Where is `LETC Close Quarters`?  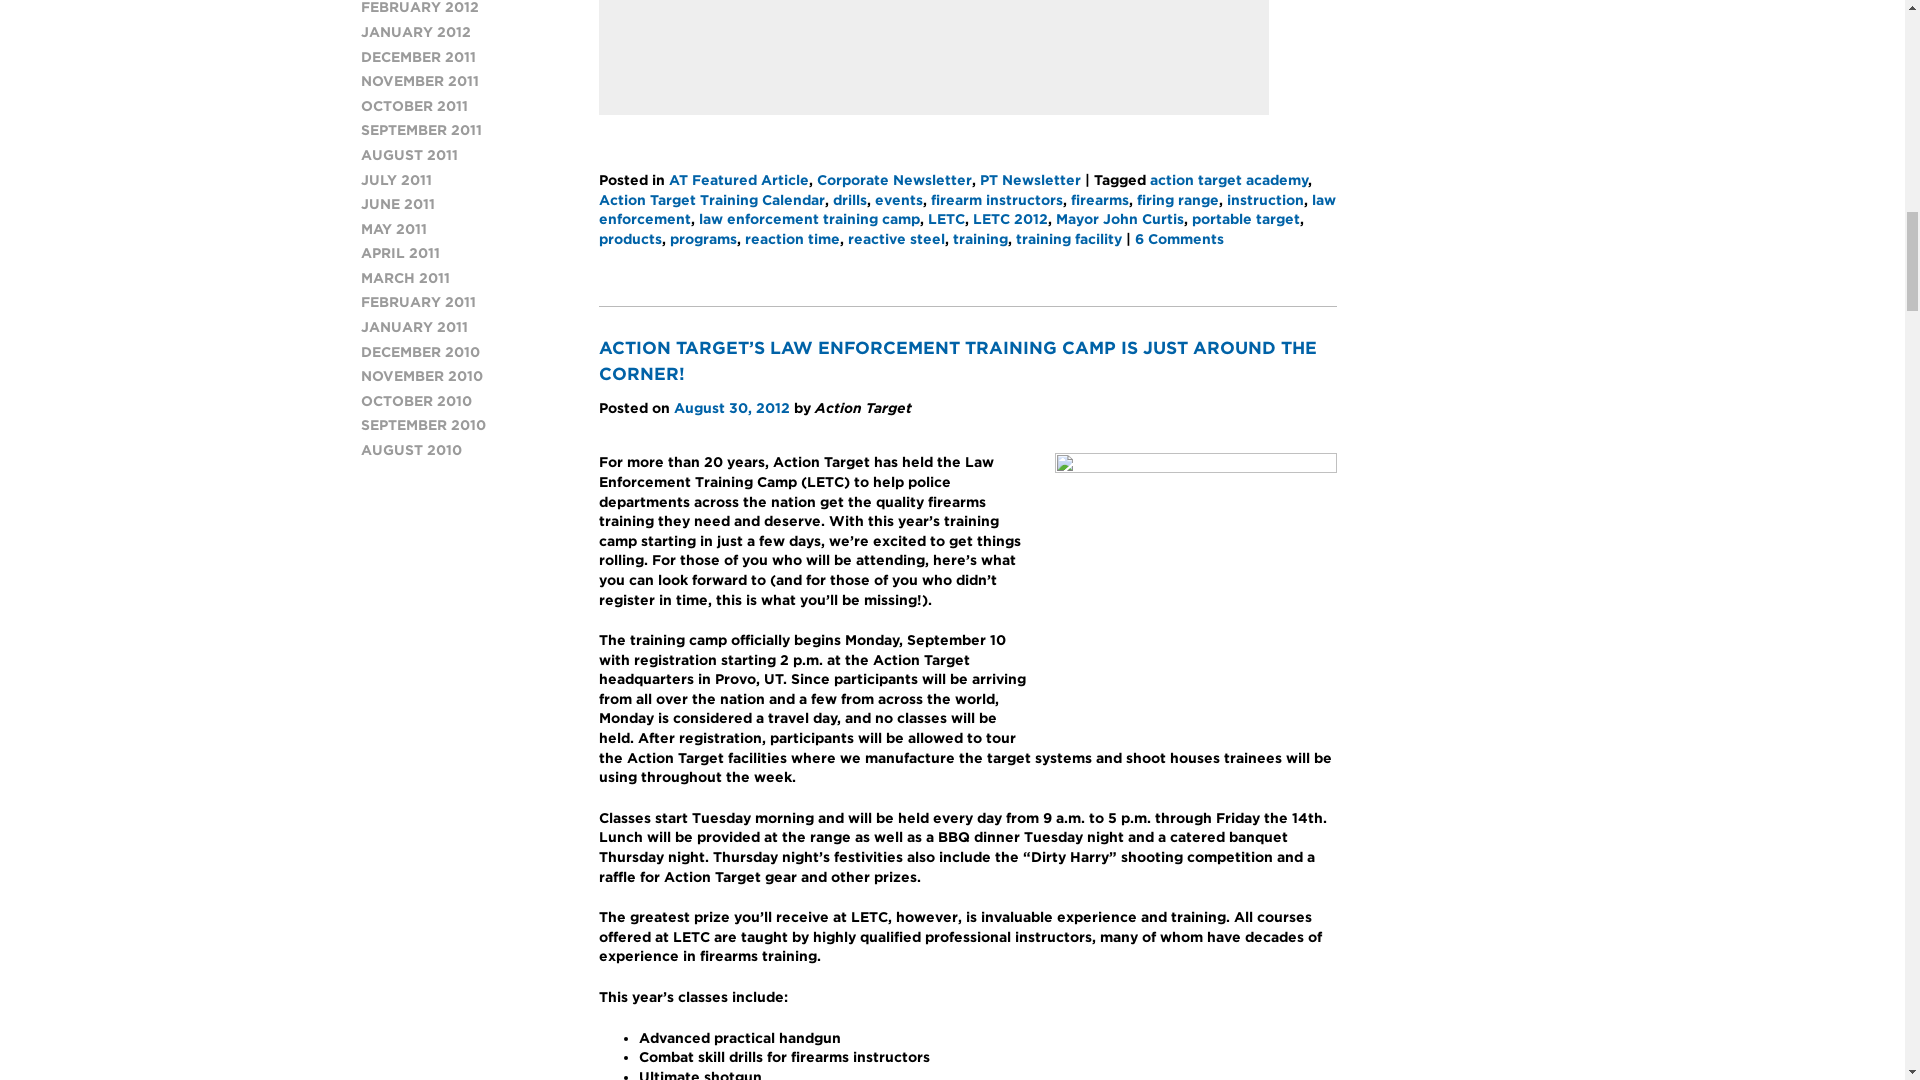 LETC Close Quarters is located at coordinates (756, 54).